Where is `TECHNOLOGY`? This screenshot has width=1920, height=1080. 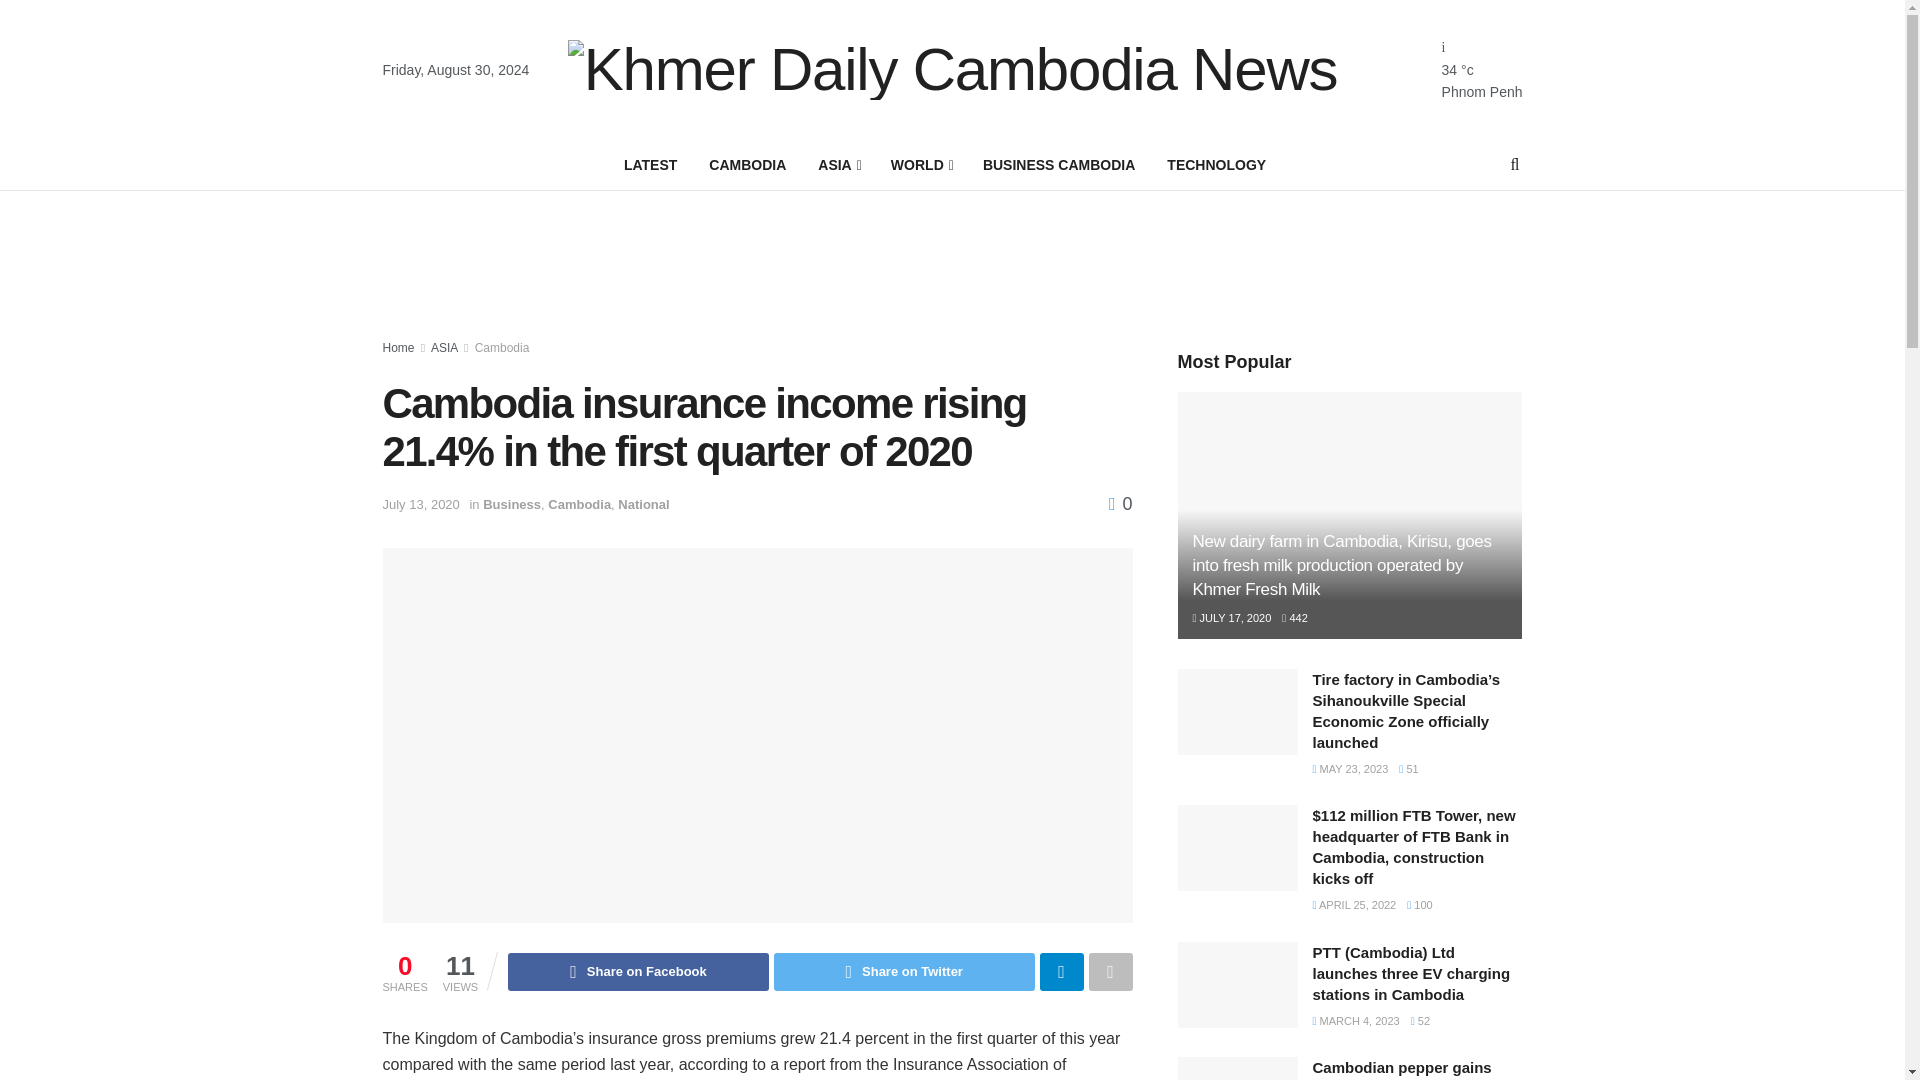
TECHNOLOGY is located at coordinates (1216, 165).